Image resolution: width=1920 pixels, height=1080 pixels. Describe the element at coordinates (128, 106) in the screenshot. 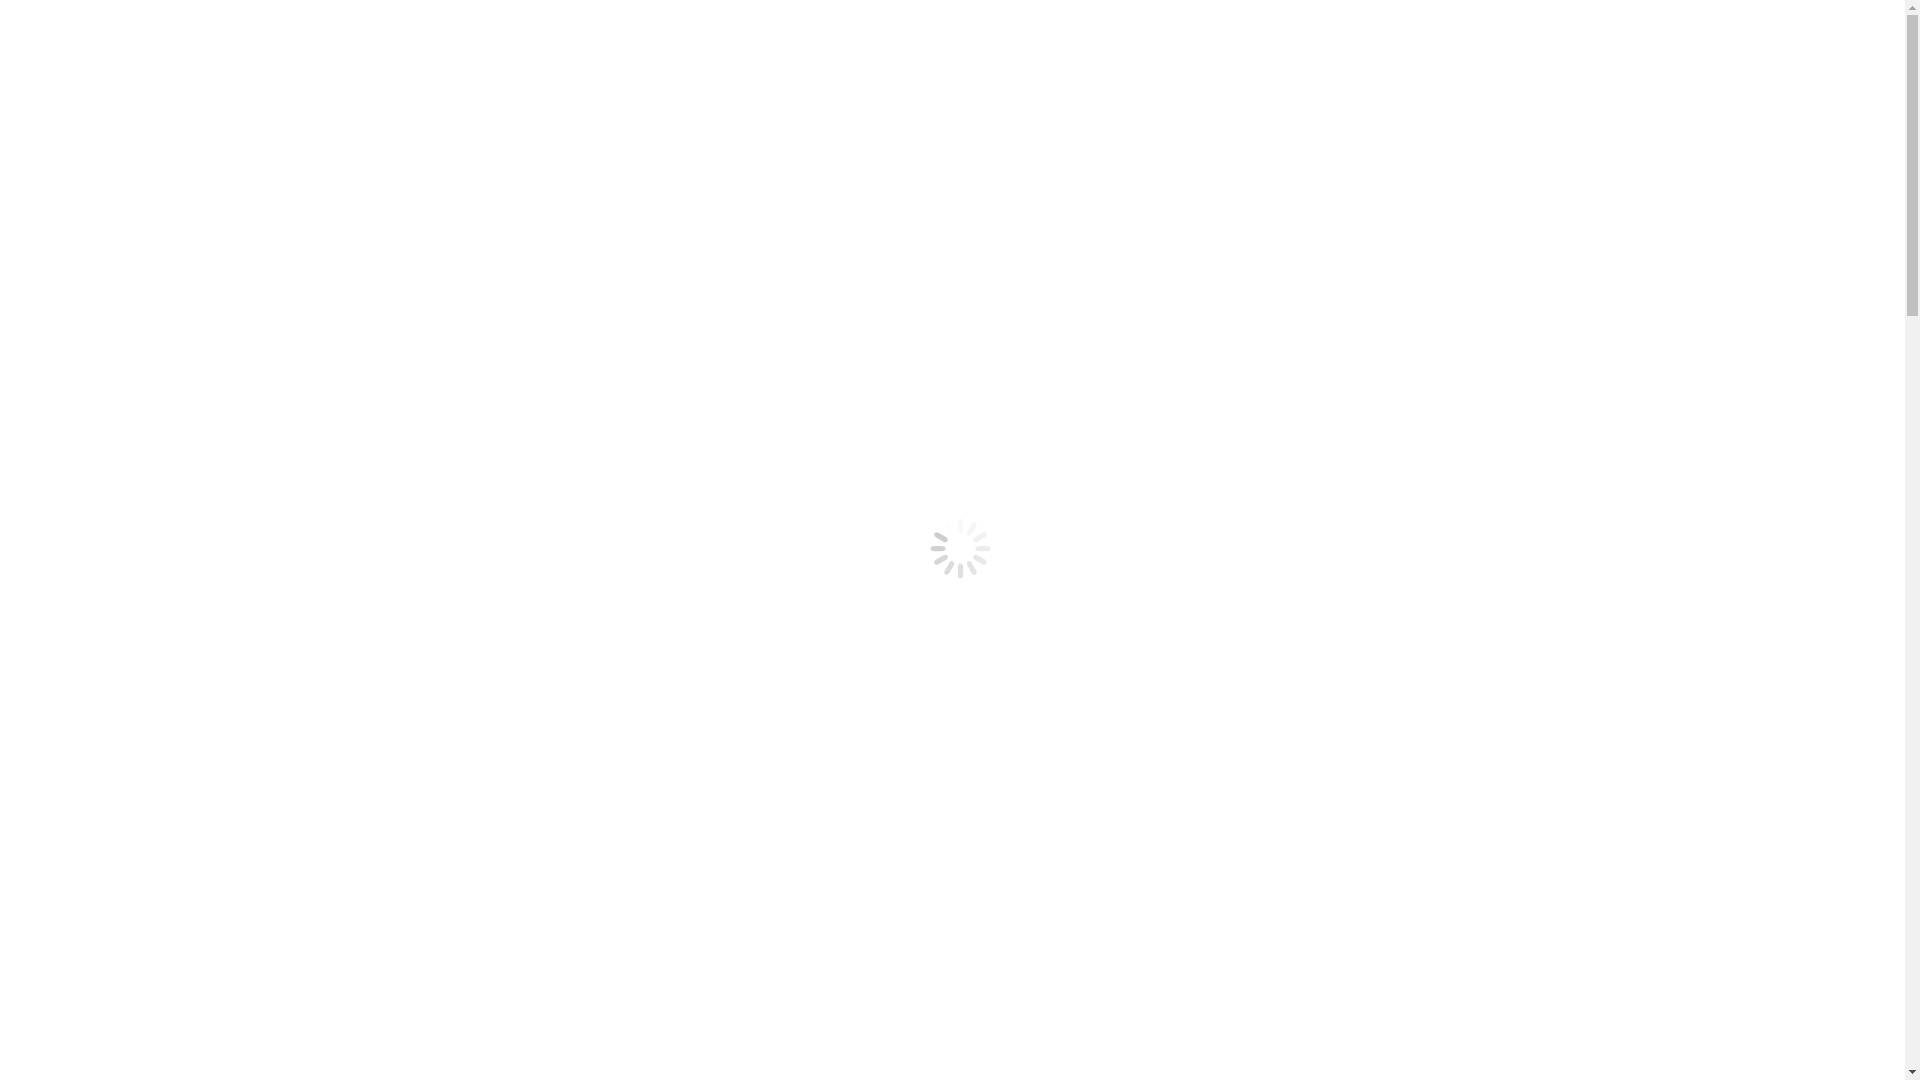

I see `Facebook page opens in new window` at that location.